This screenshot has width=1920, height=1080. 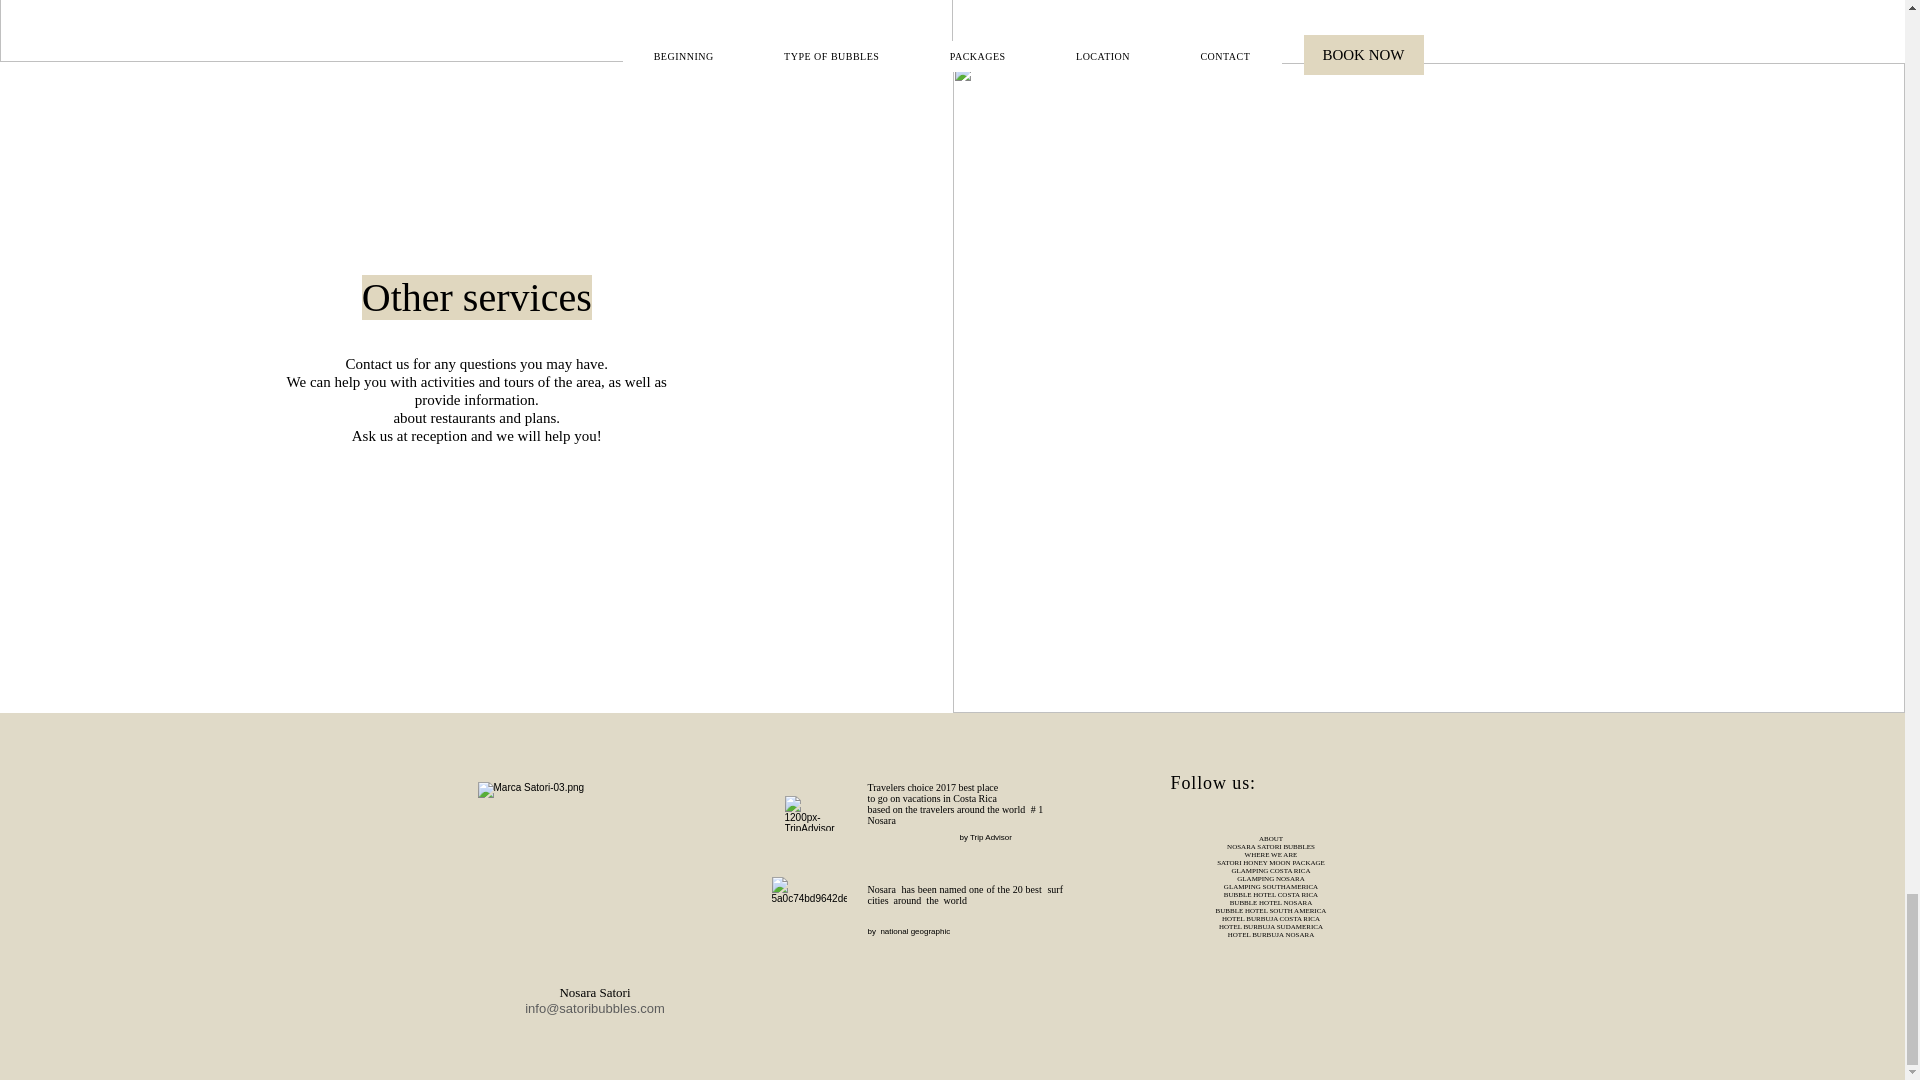 I want to click on HOTEL BURBUJA COSTA RICA, so click(x=1270, y=918).